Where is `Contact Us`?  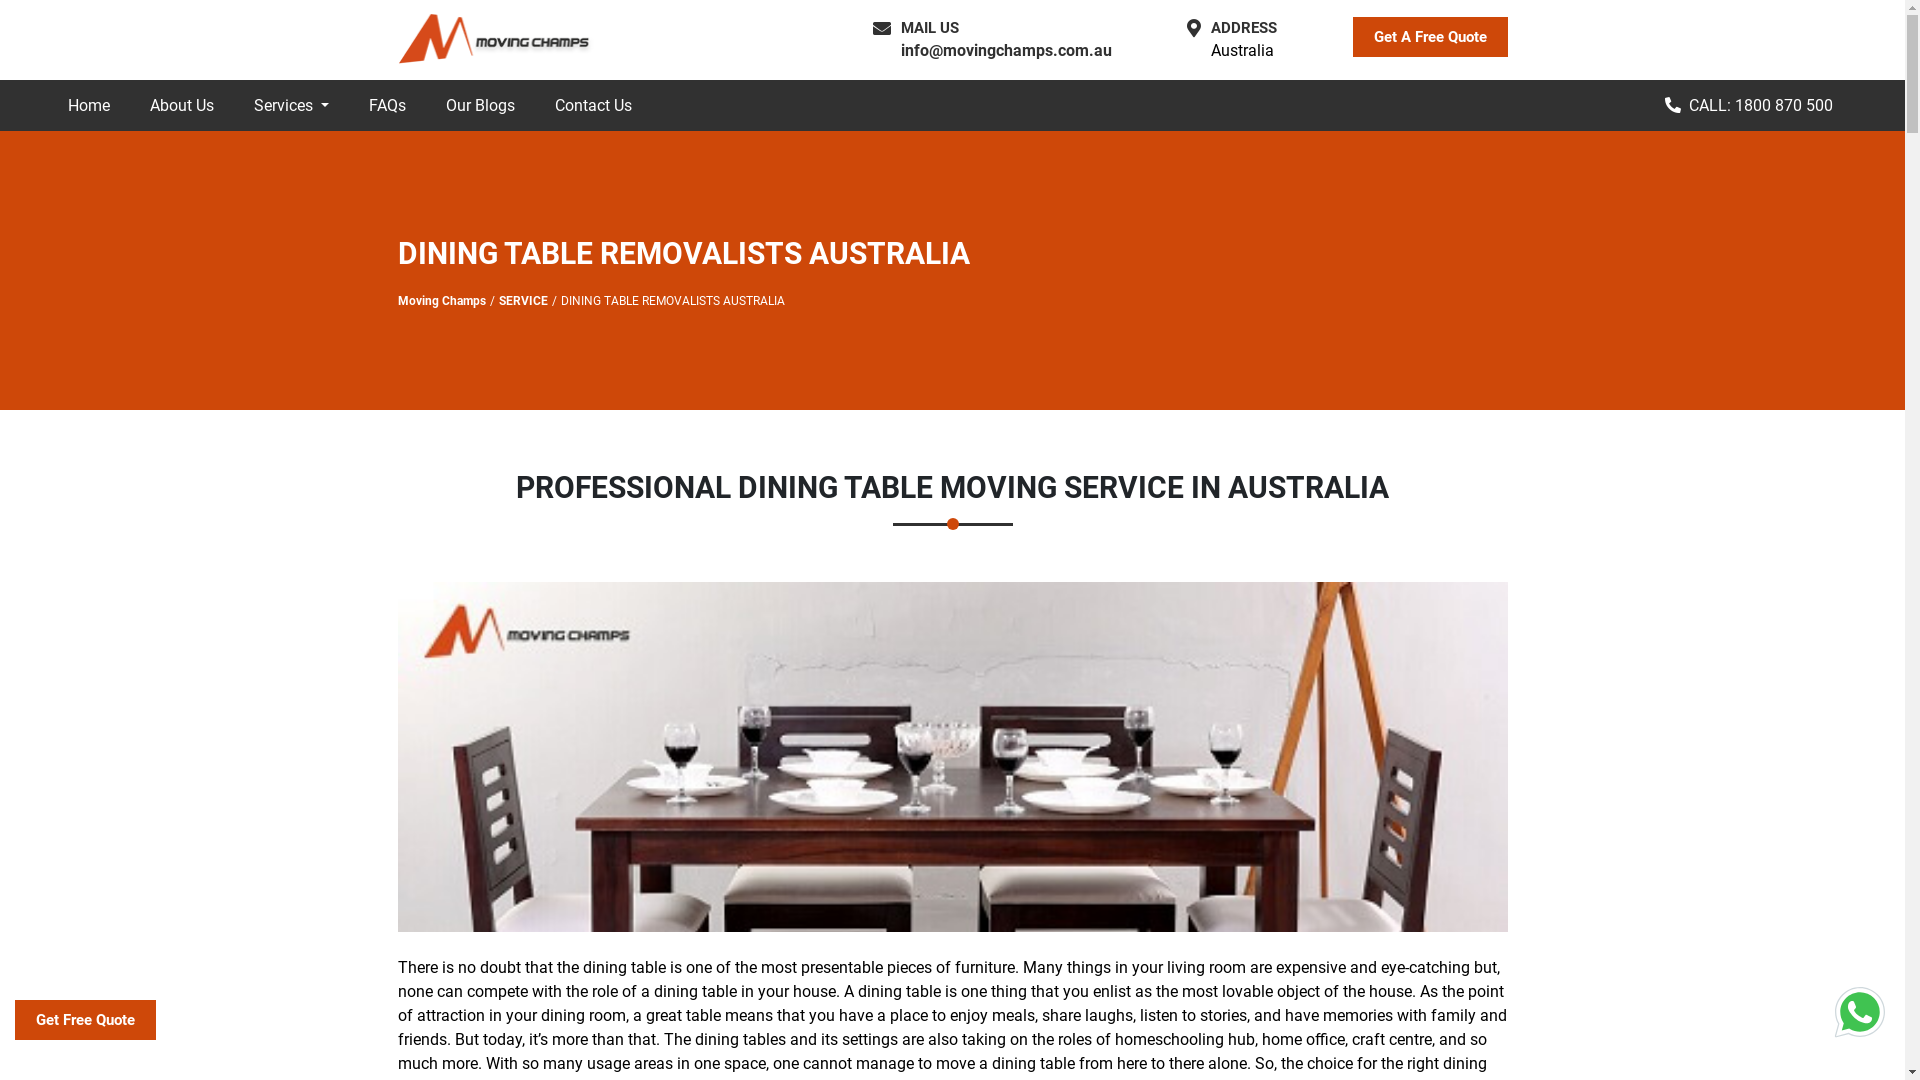
Contact Us is located at coordinates (594, 106).